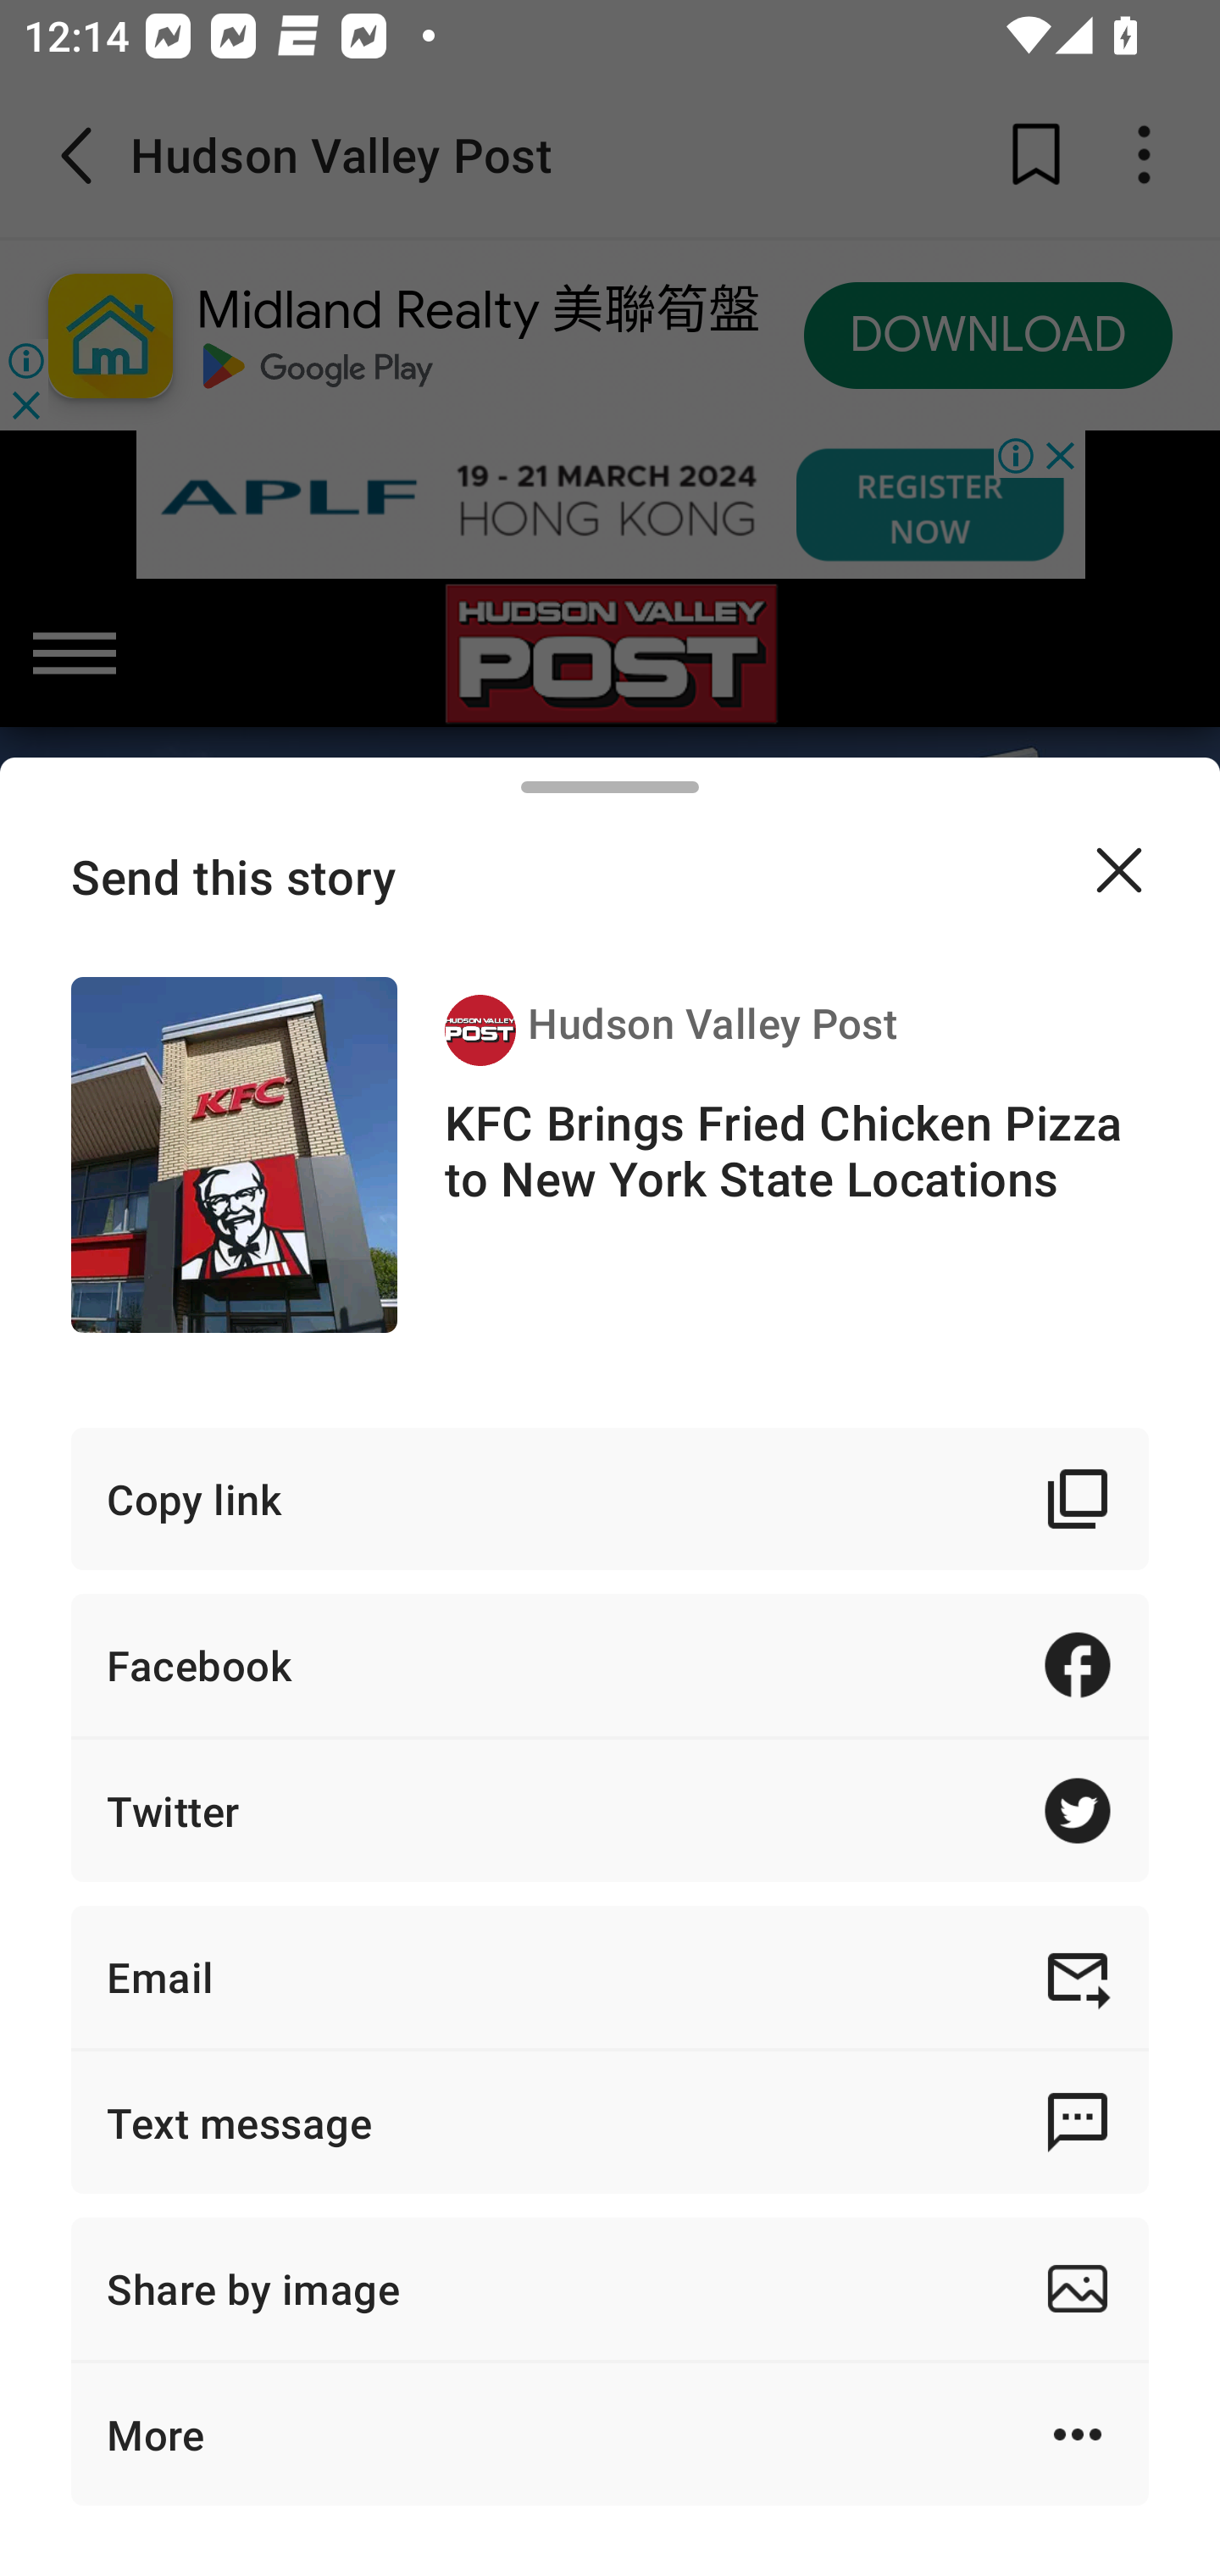 The width and height of the screenshot is (1220, 2576). I want to click on Share by image, so click(610, 2288).